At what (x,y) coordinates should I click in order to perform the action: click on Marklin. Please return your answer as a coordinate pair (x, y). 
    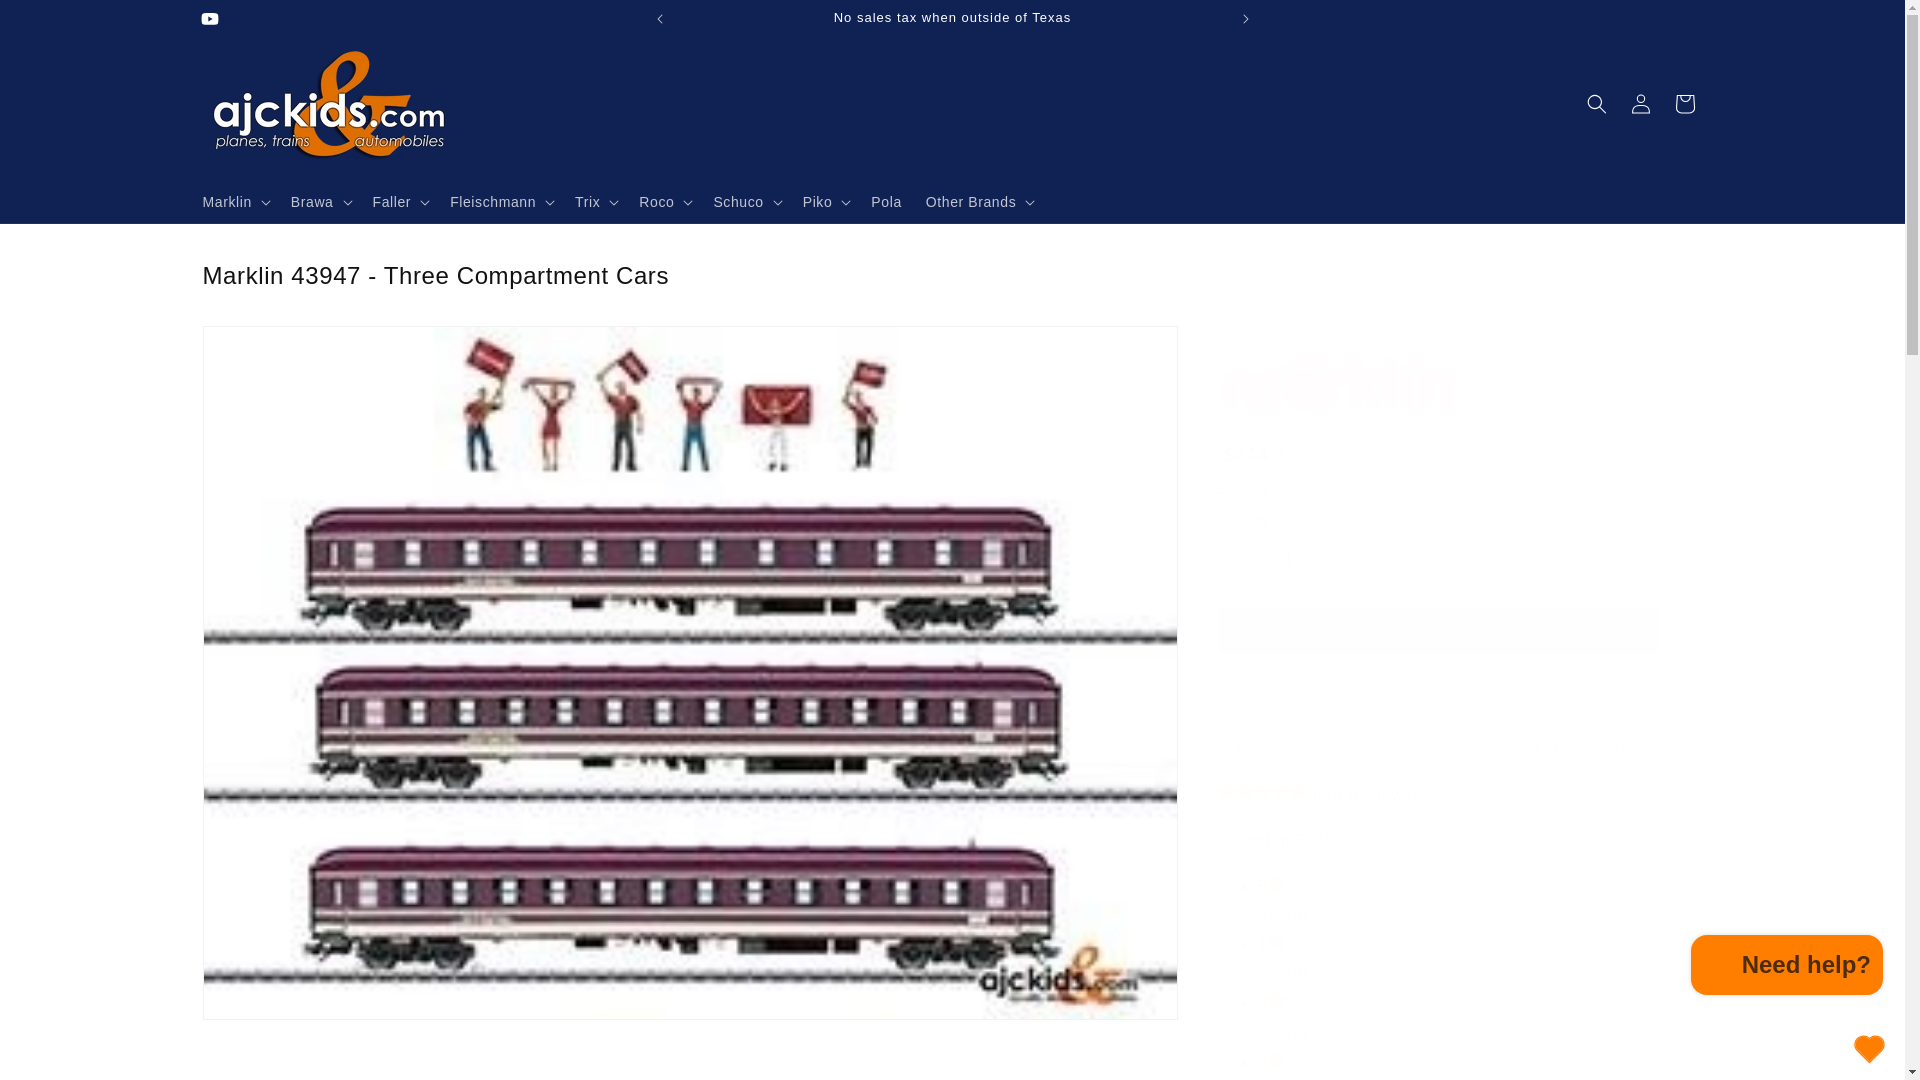
    Looking at the image, I should click on (1339, 380).